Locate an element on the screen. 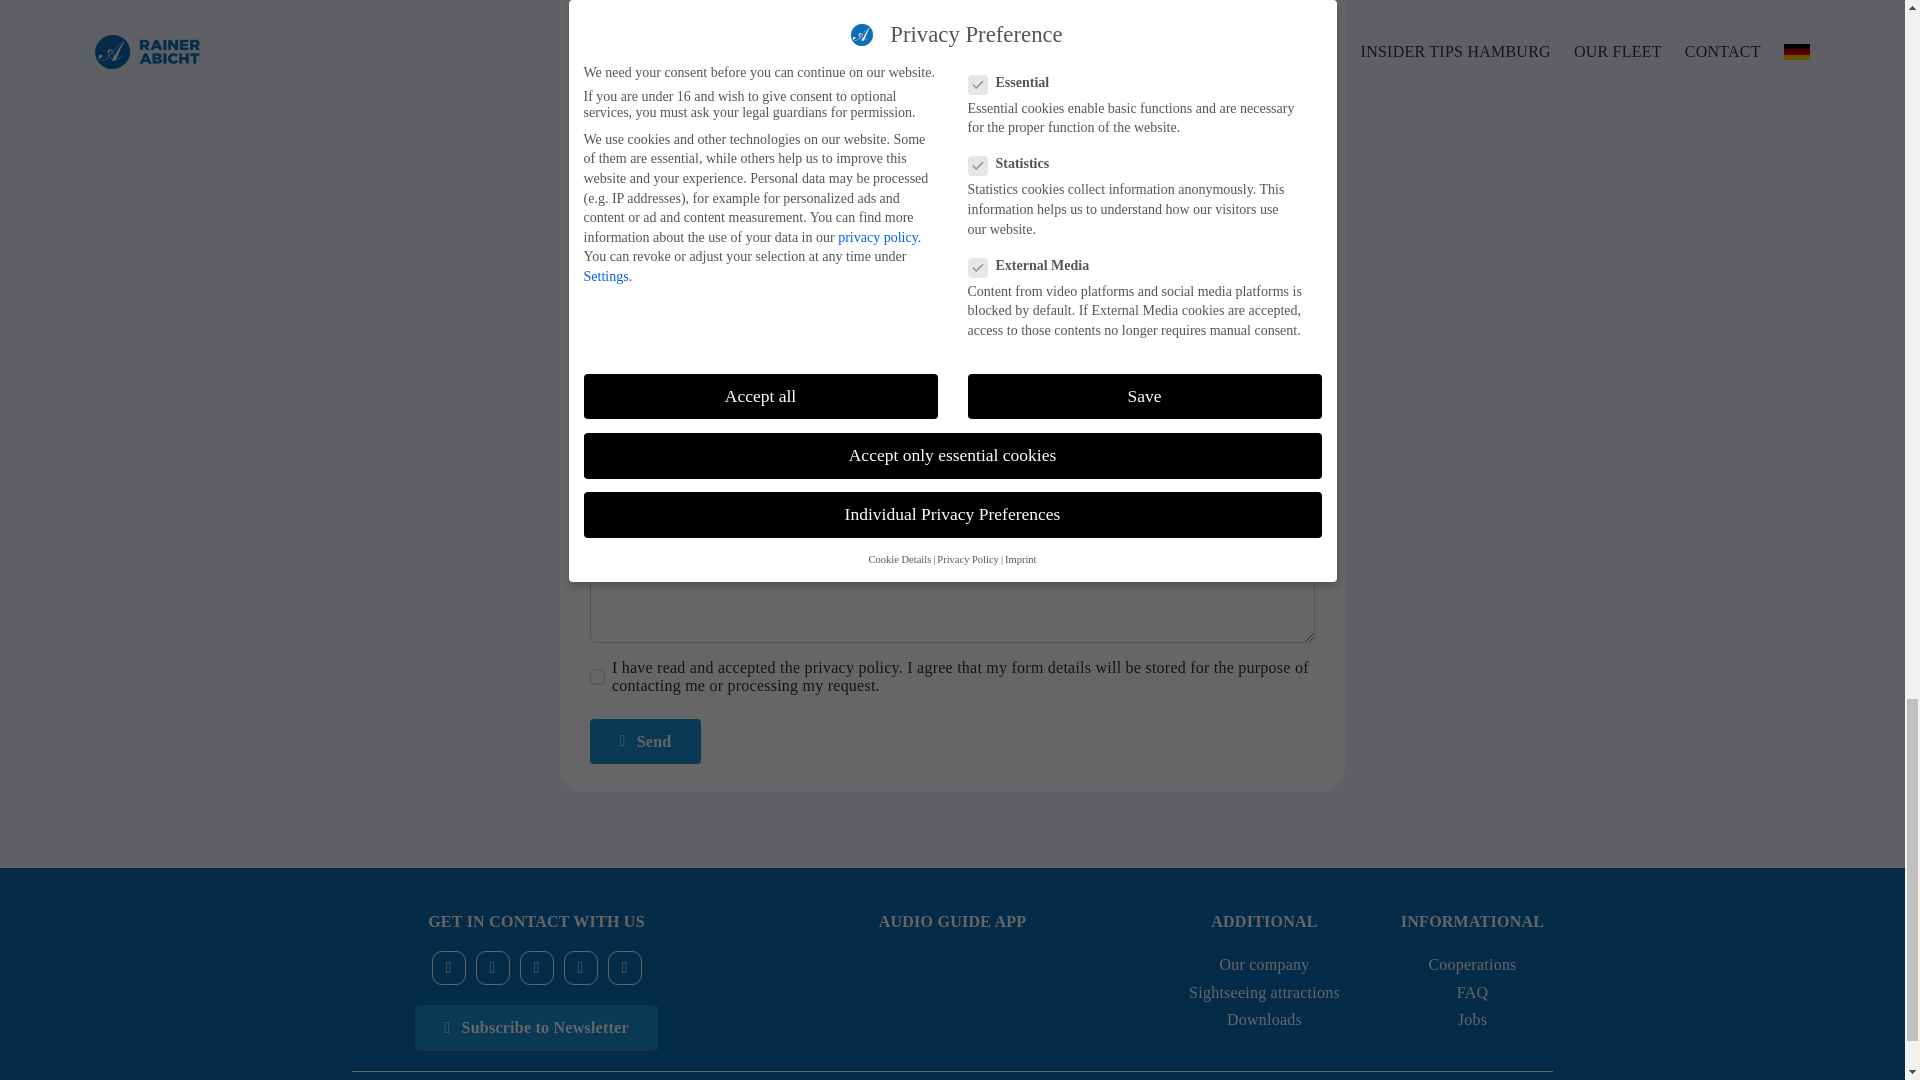  FAQ is located at coordinates (1473, 992).